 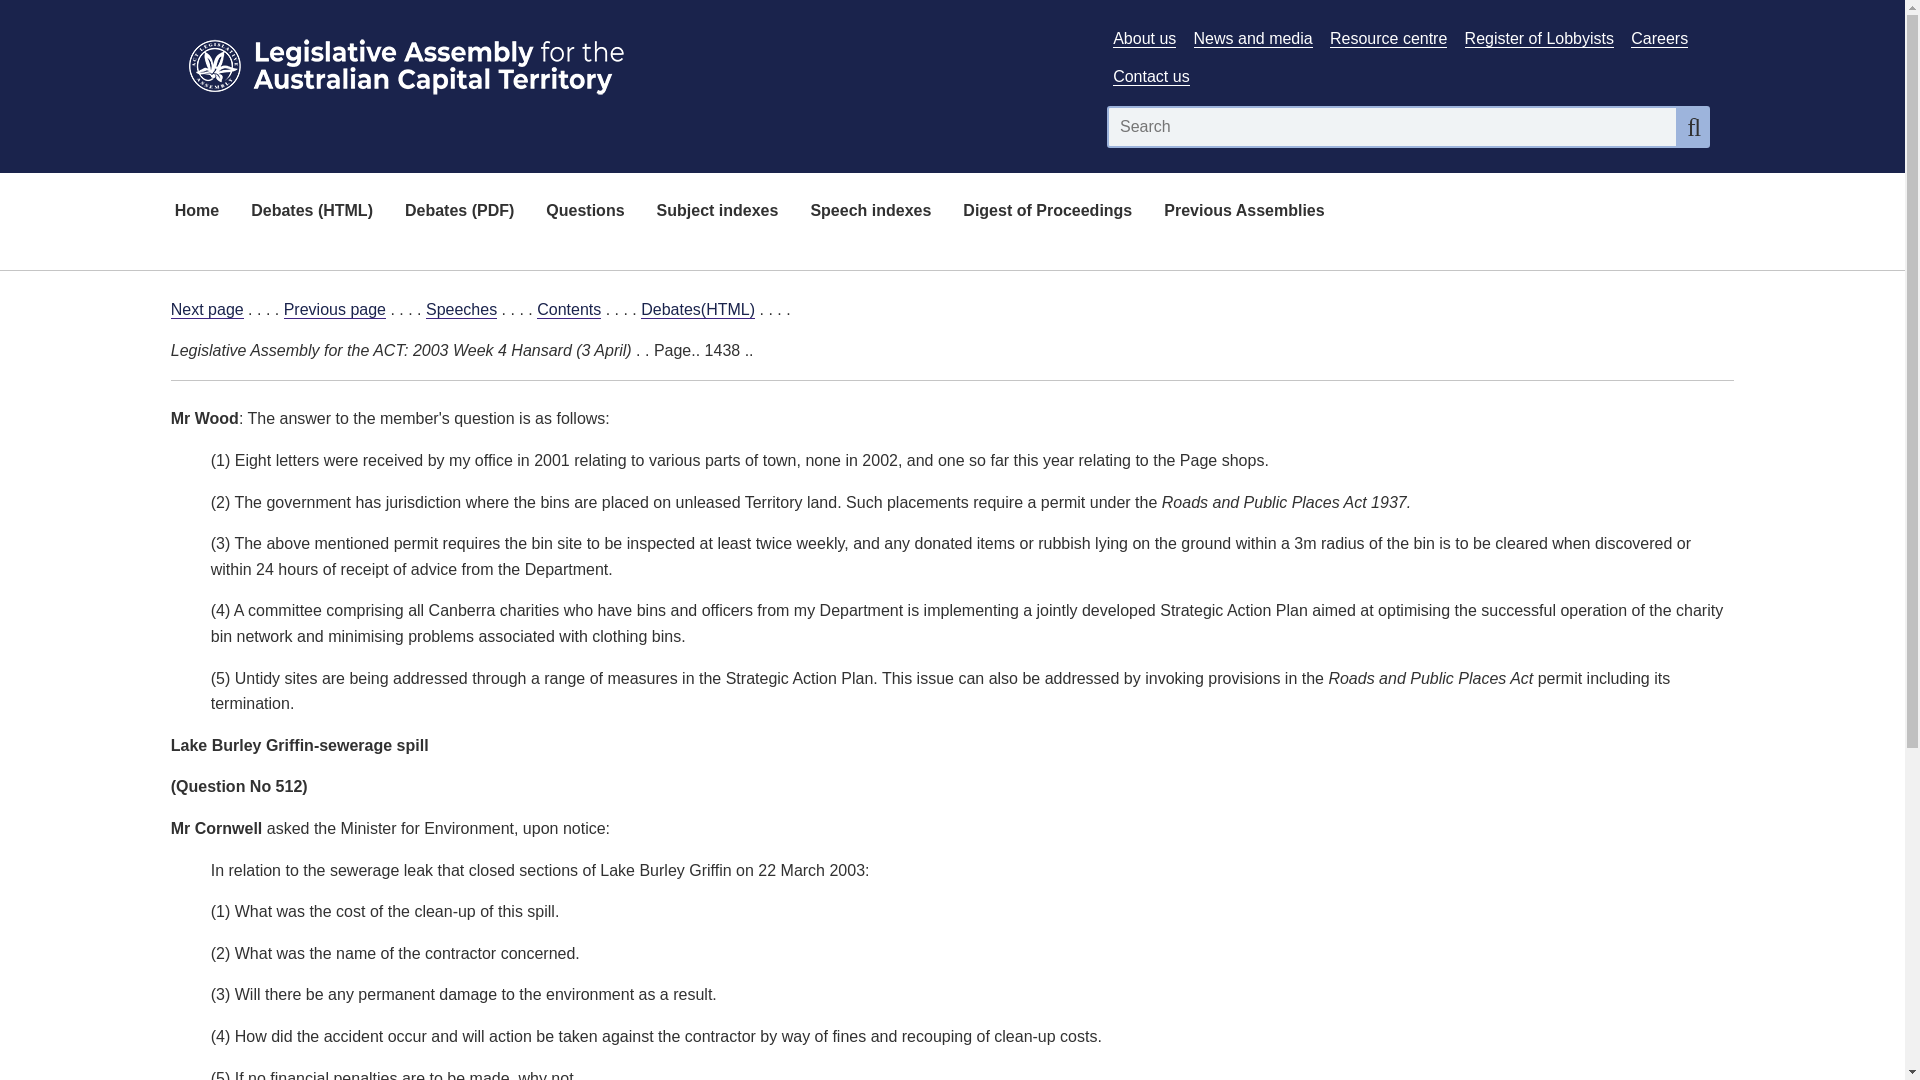 I want to click on Contents, so click(x=568, y=310).